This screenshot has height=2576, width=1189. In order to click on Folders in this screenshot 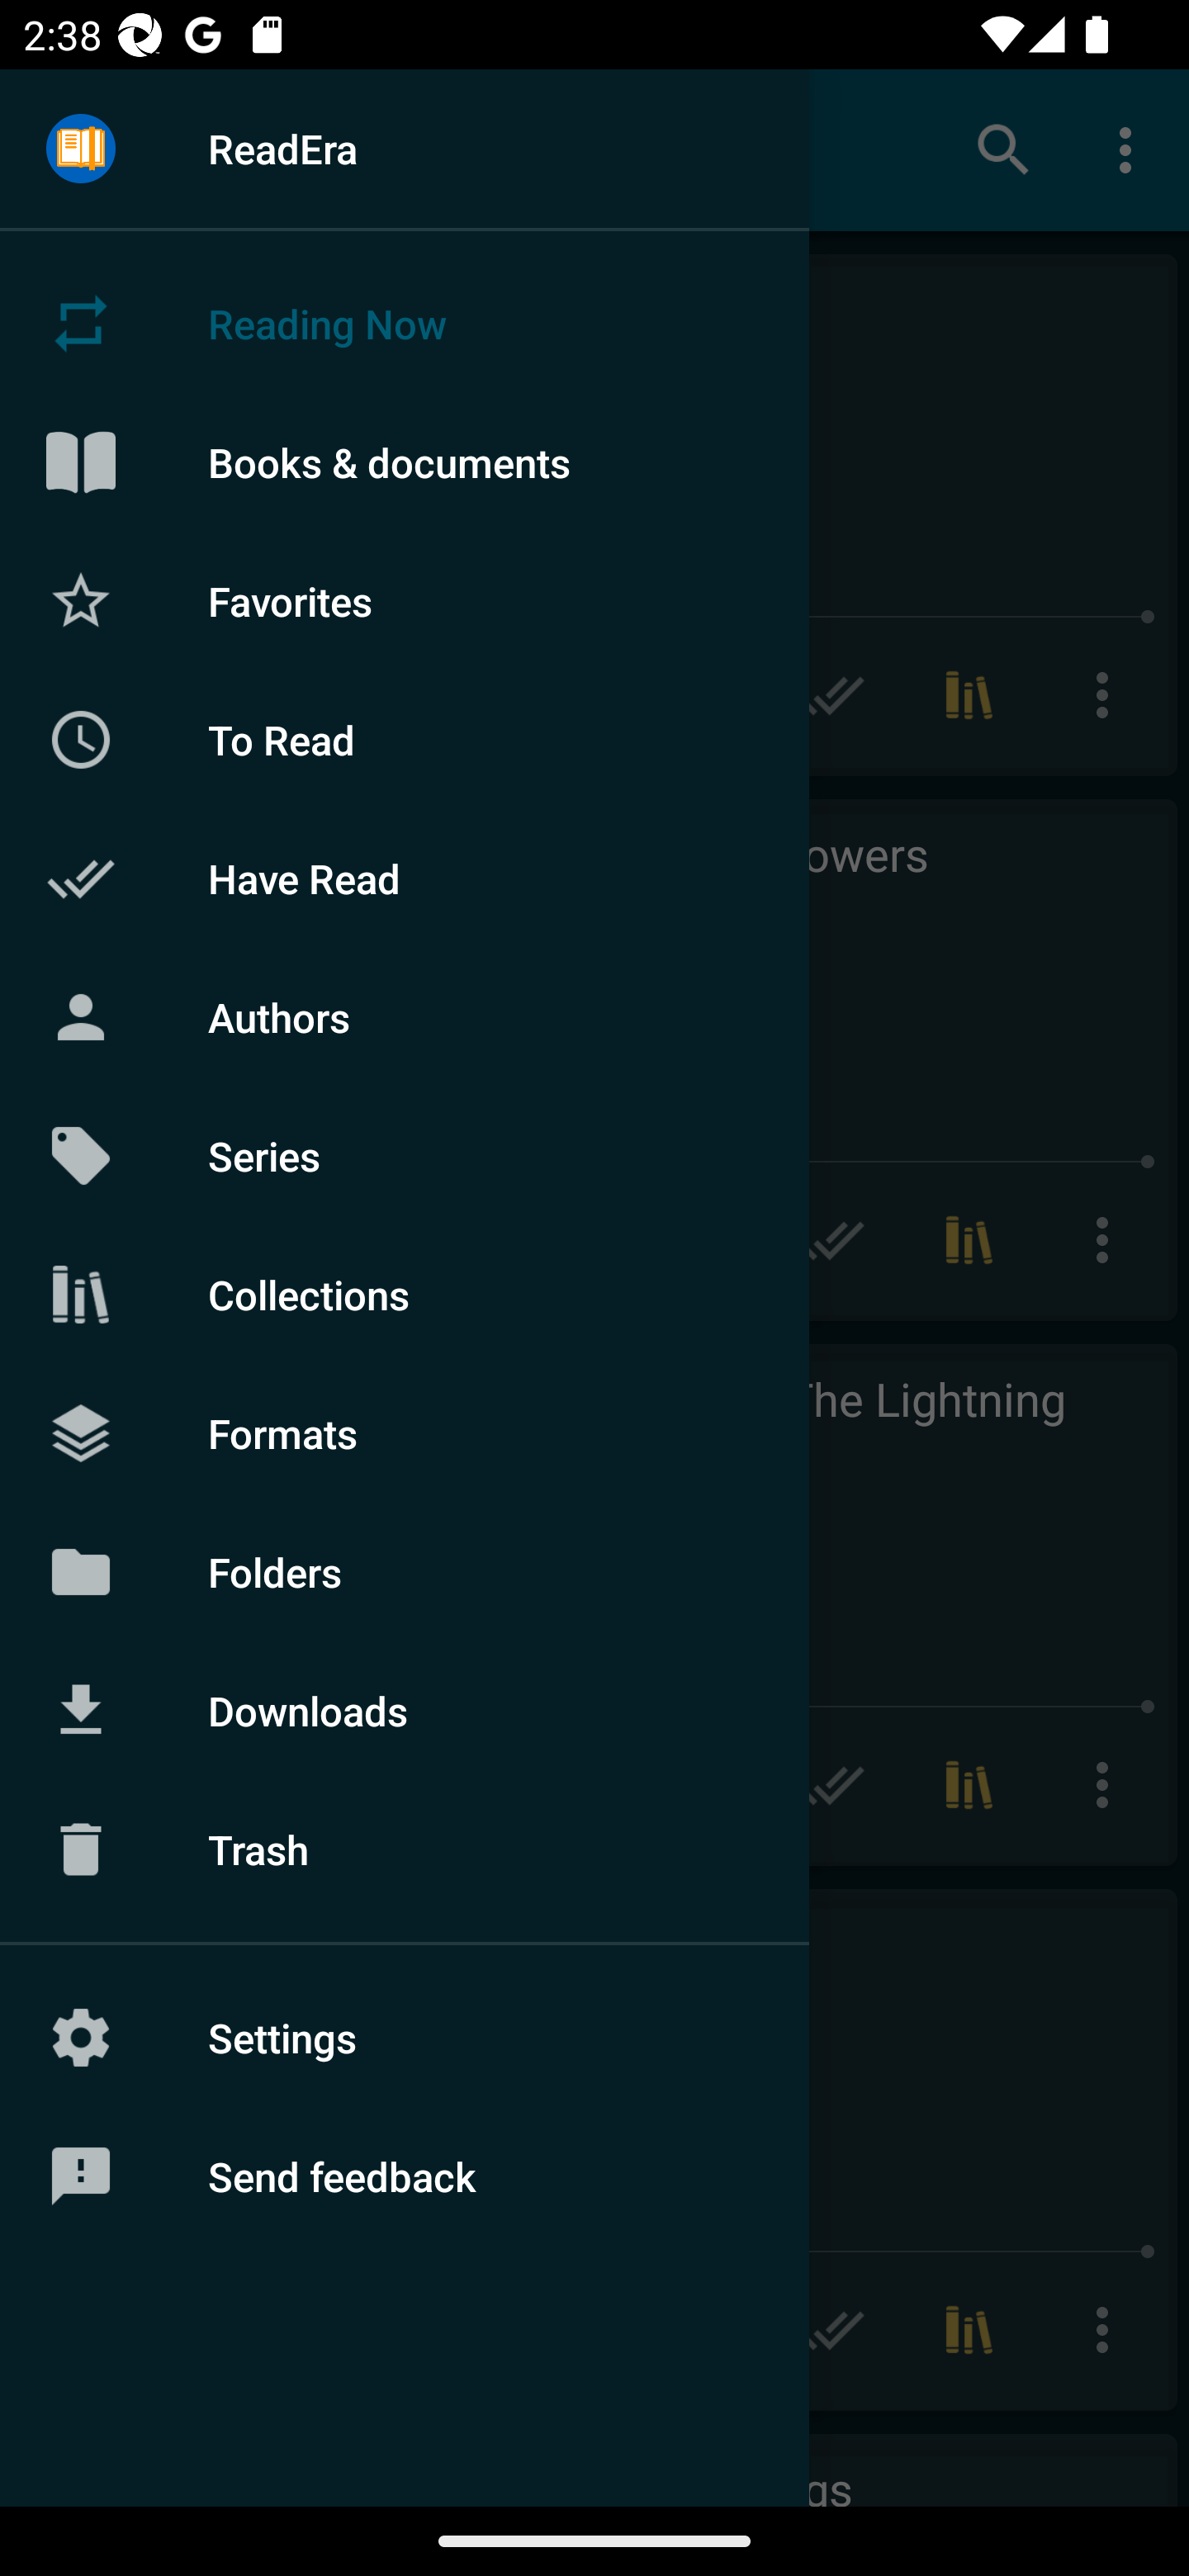, I will do `click(405, 1570)`.